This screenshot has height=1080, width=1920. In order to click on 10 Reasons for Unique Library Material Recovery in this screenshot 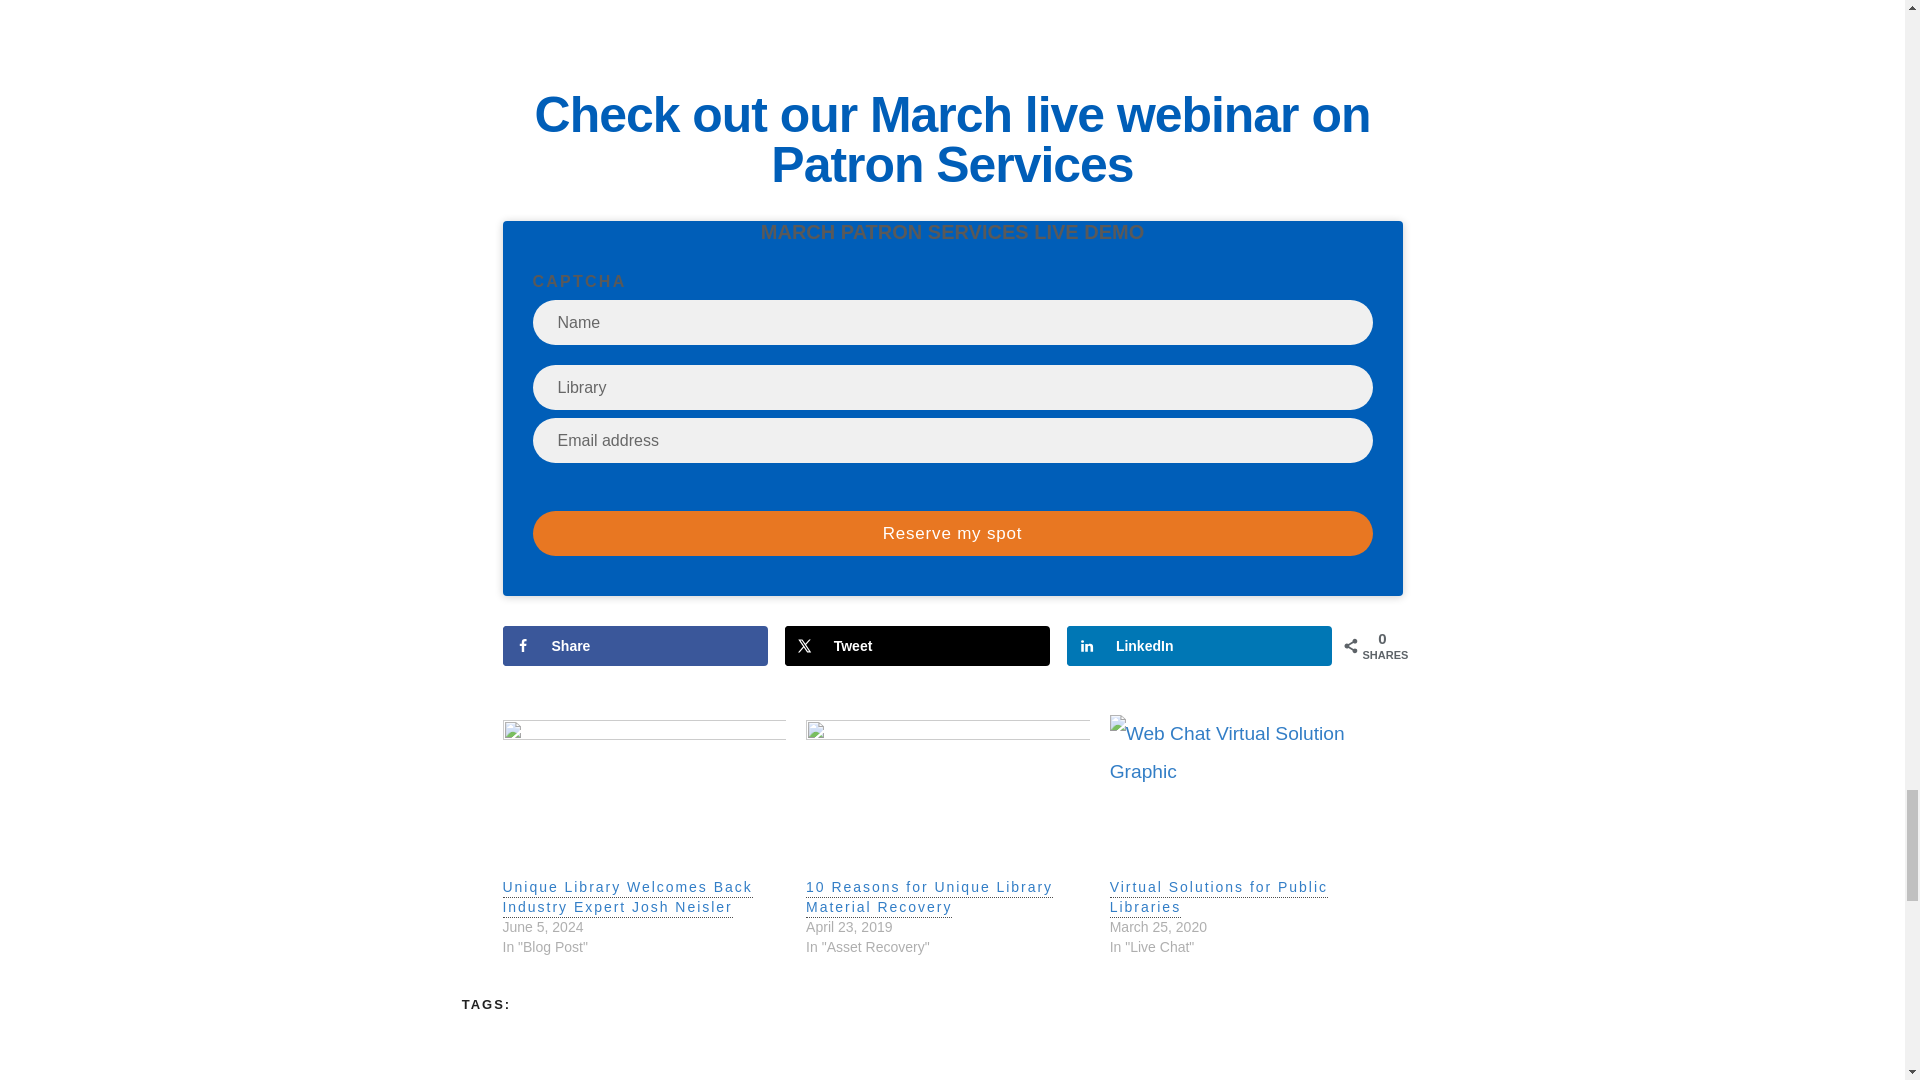, I will do `click(948, 795)`.